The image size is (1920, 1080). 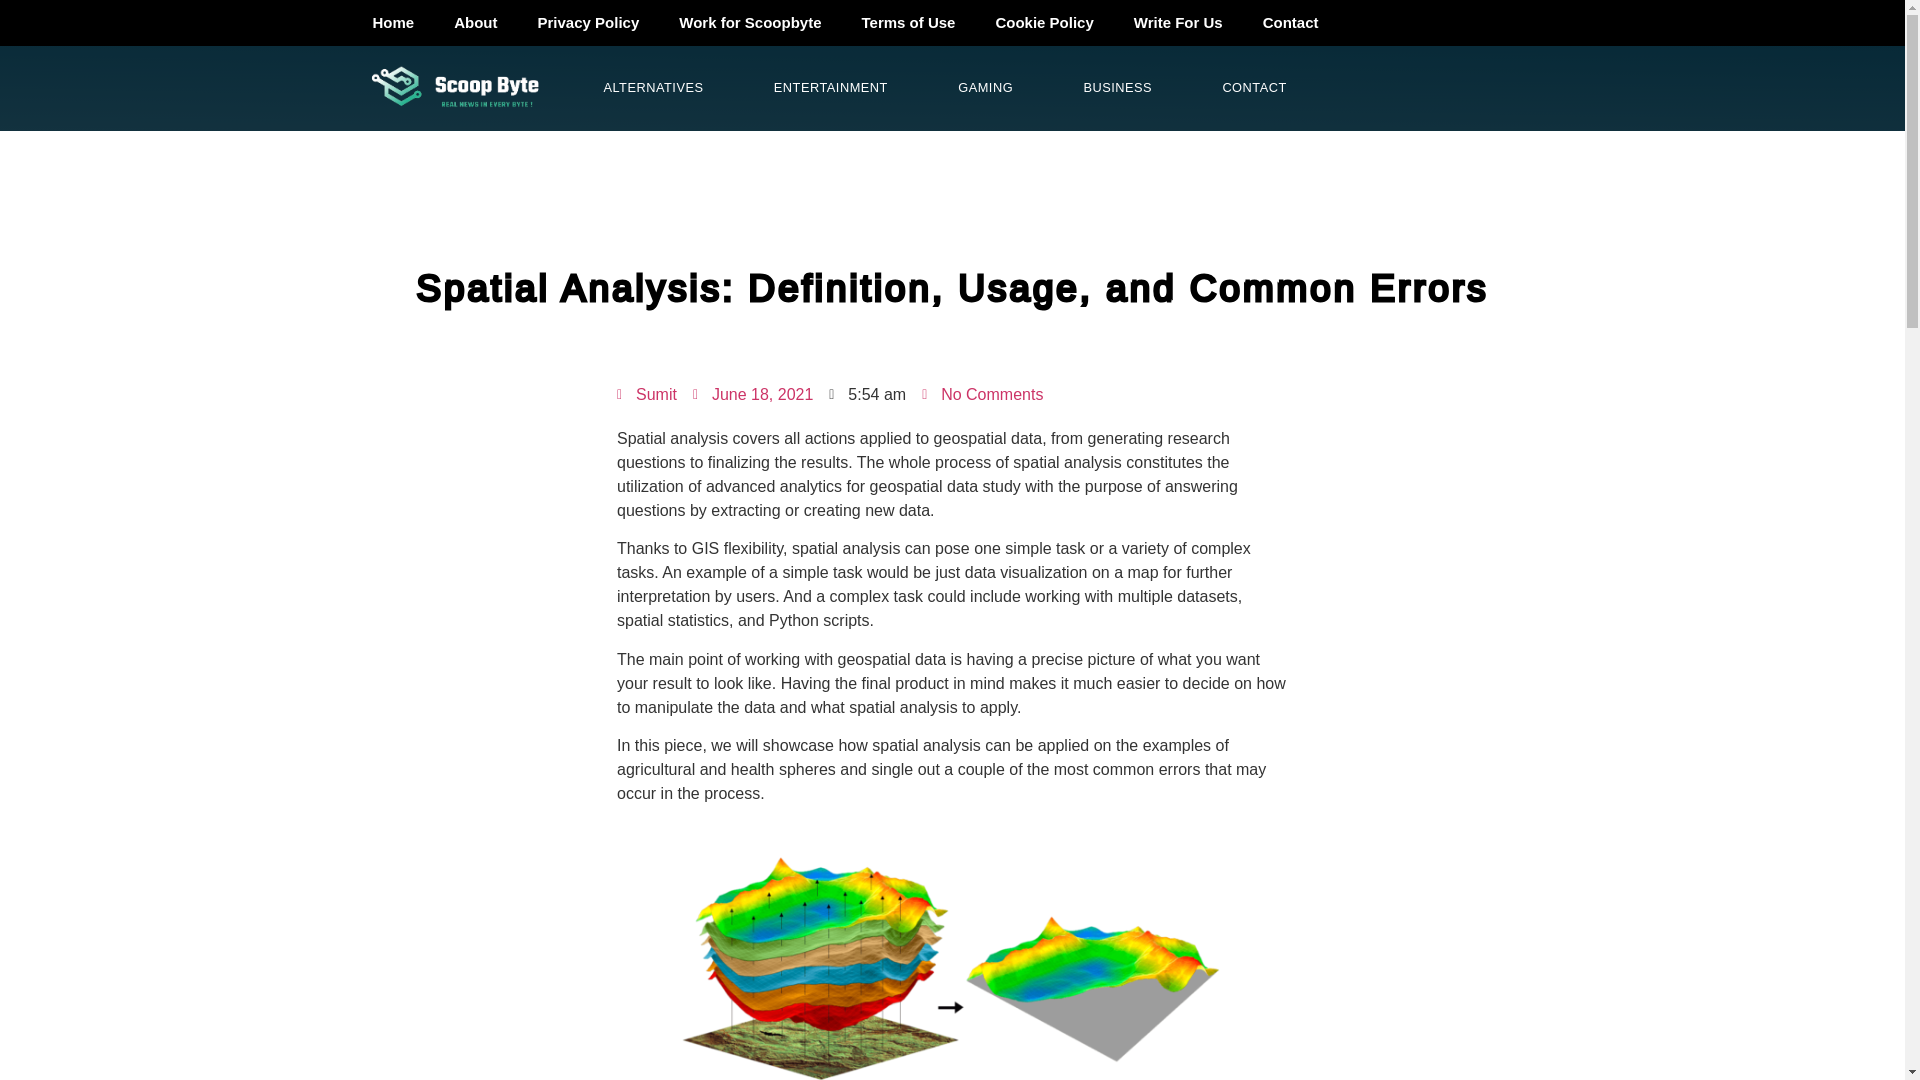 What do you see at coordinates (1254, 88) in the screenshot?
I see `CONTACT` at bounding box center [1254, 88].